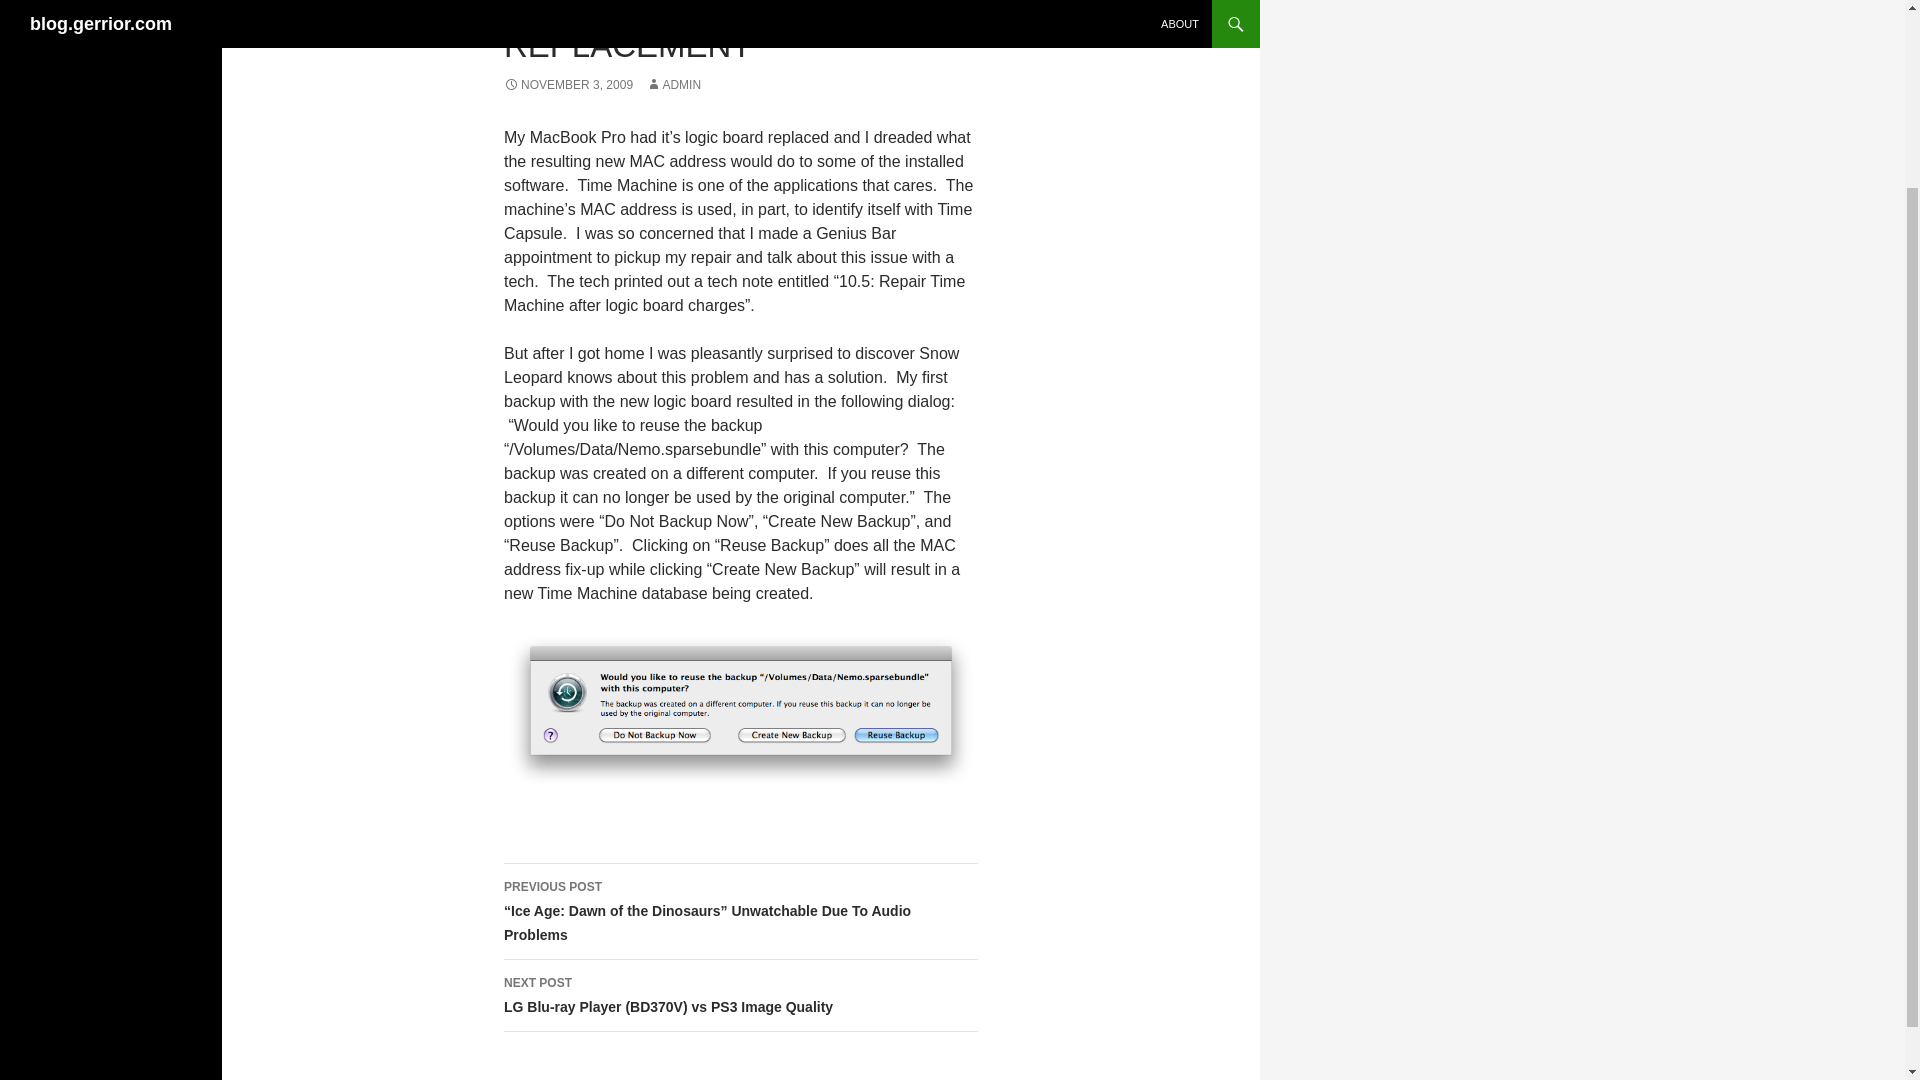  I want to click on ADMIN, so click(672, 84).